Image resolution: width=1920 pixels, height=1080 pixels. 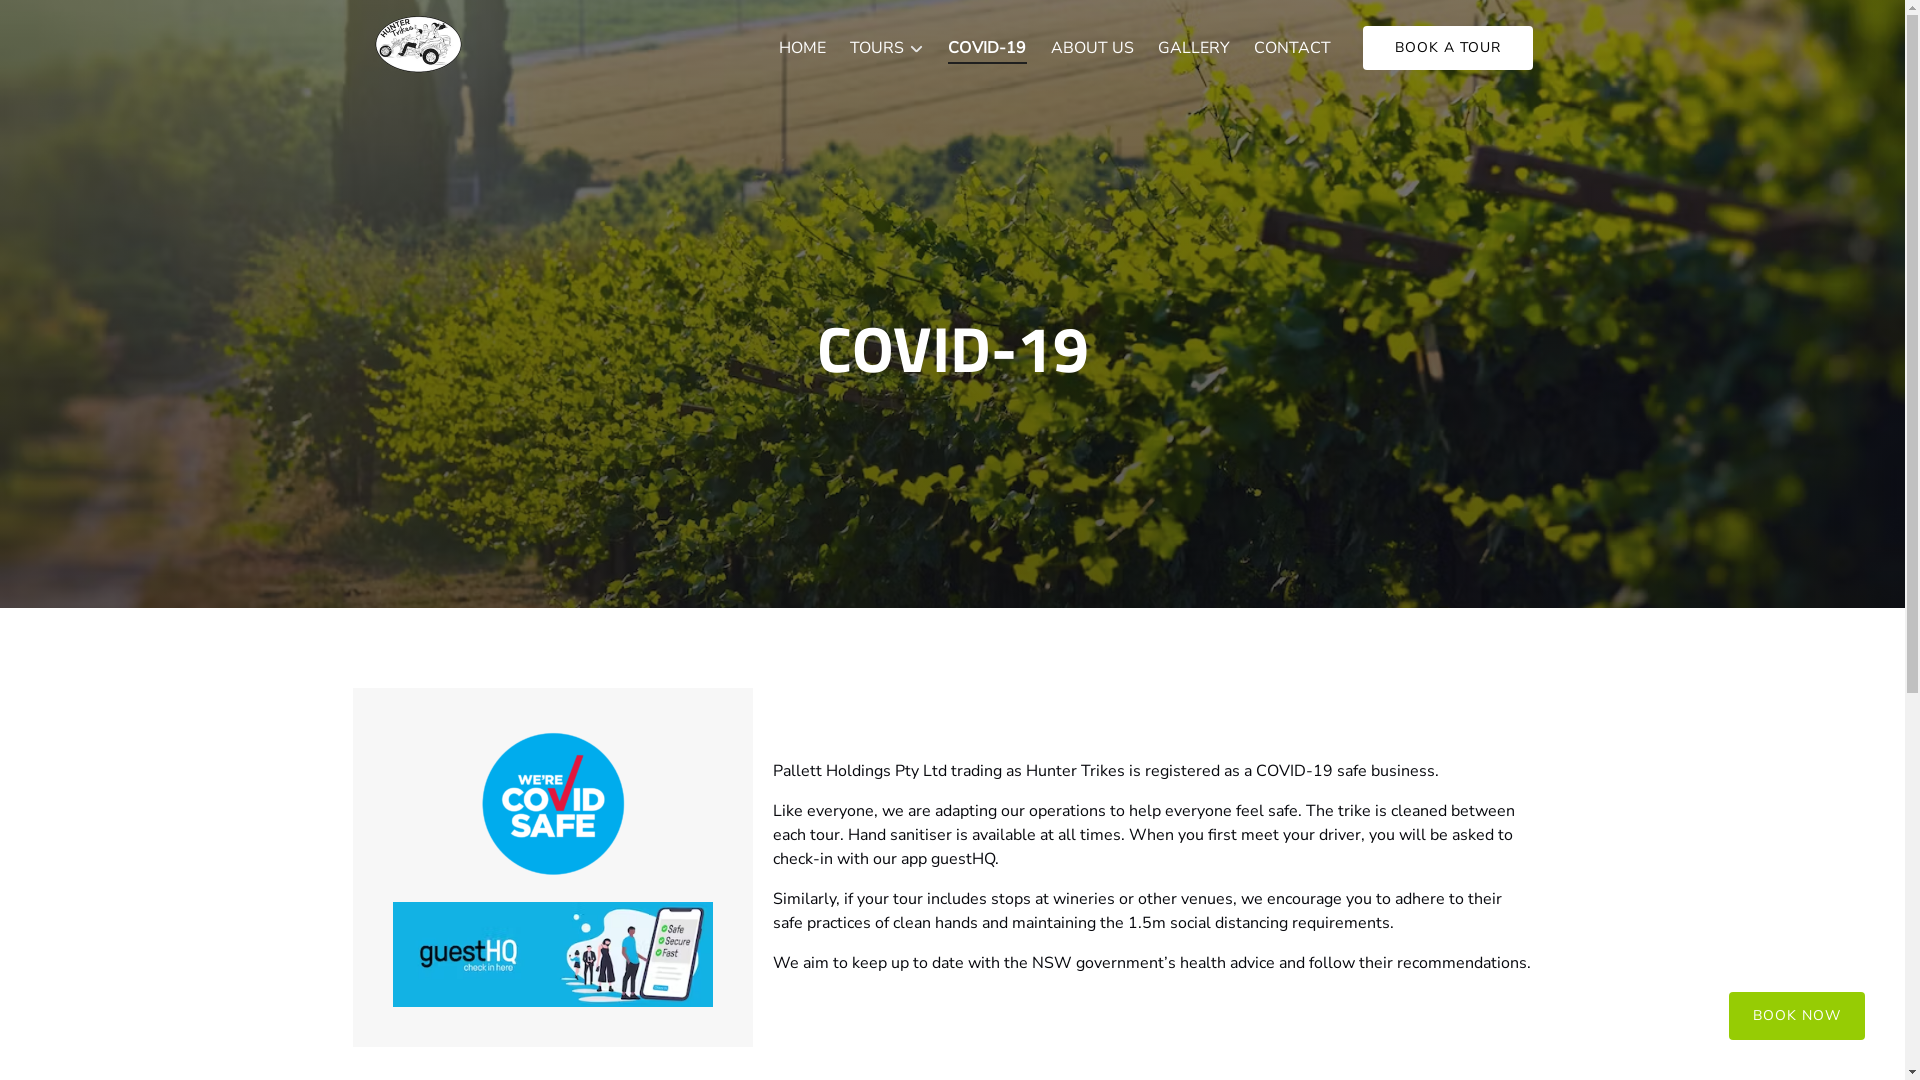 I want to click on TOURS, so click(x=887, y=48).